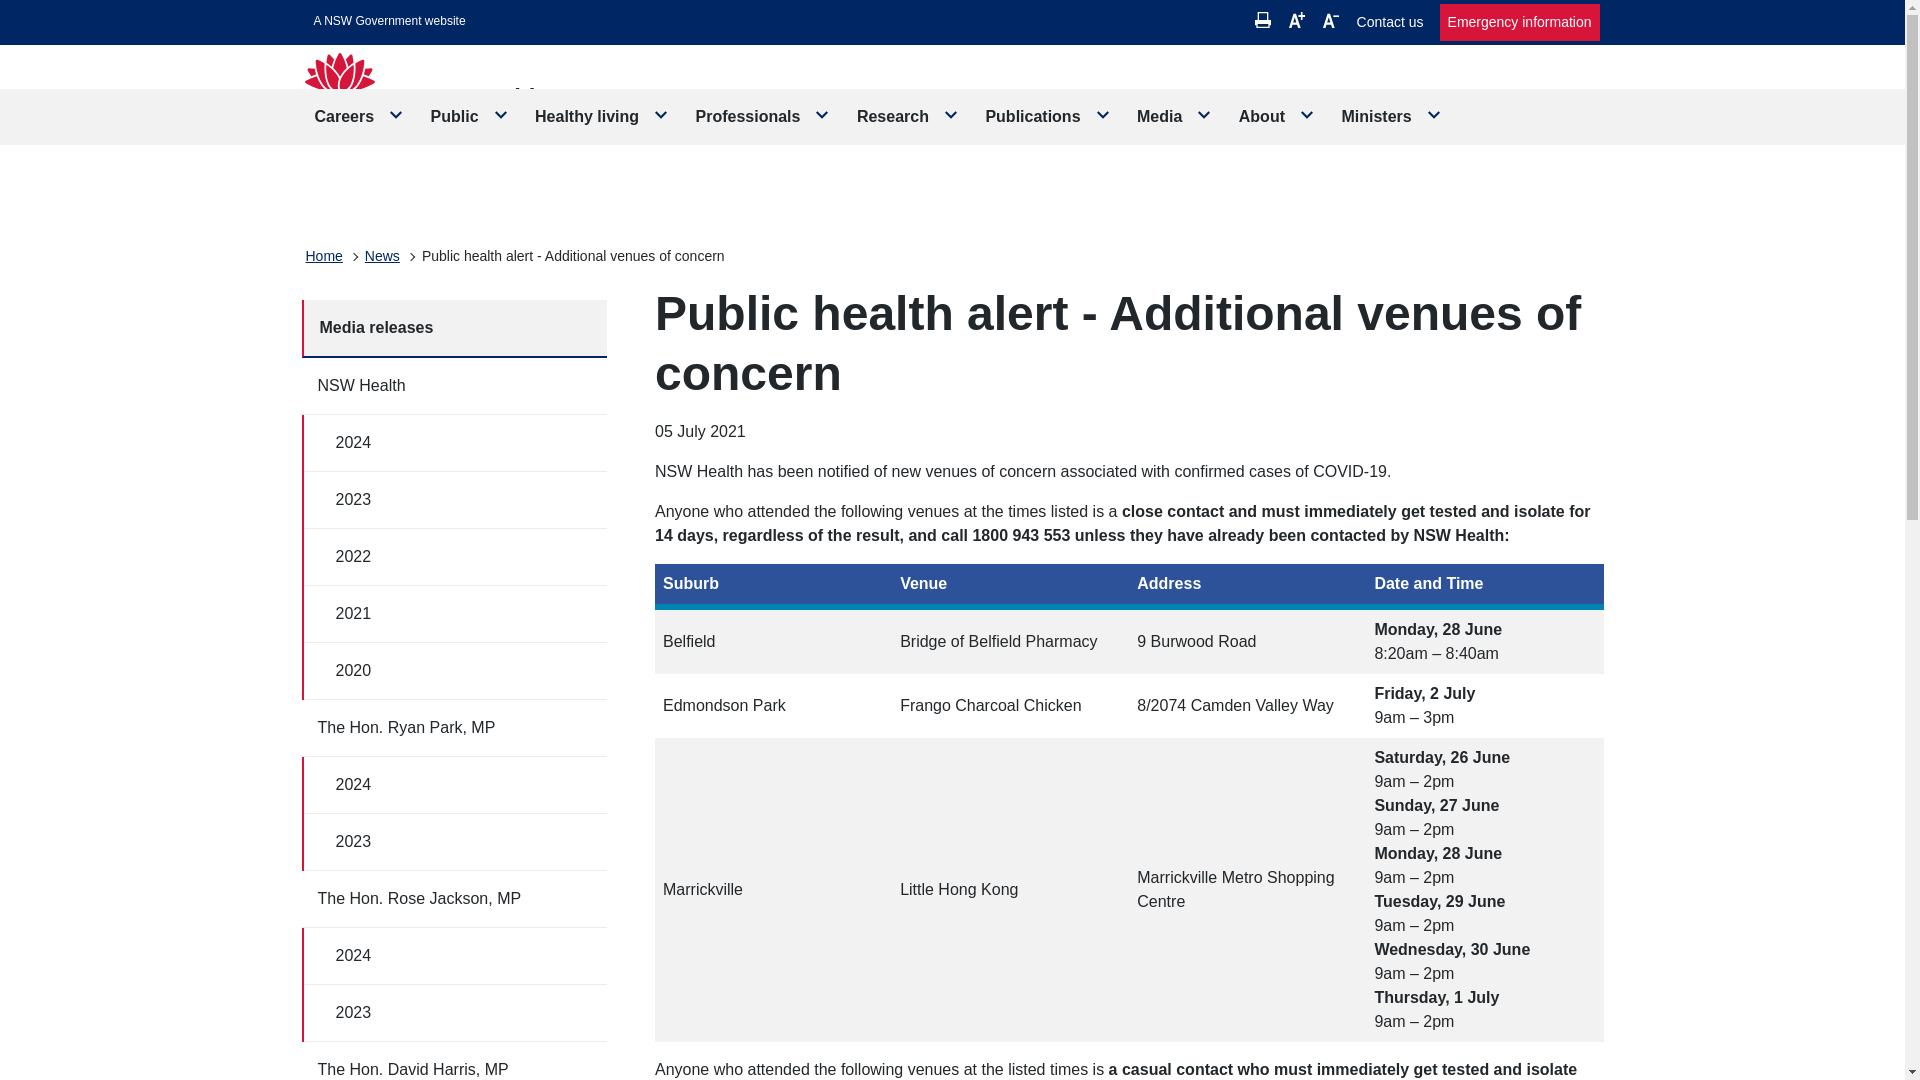 The image size is (1920, 1080). What do you see at coordinates (458, 104) in the screenshot?
I see `Go to homepage` at bounding box center [458, 104].